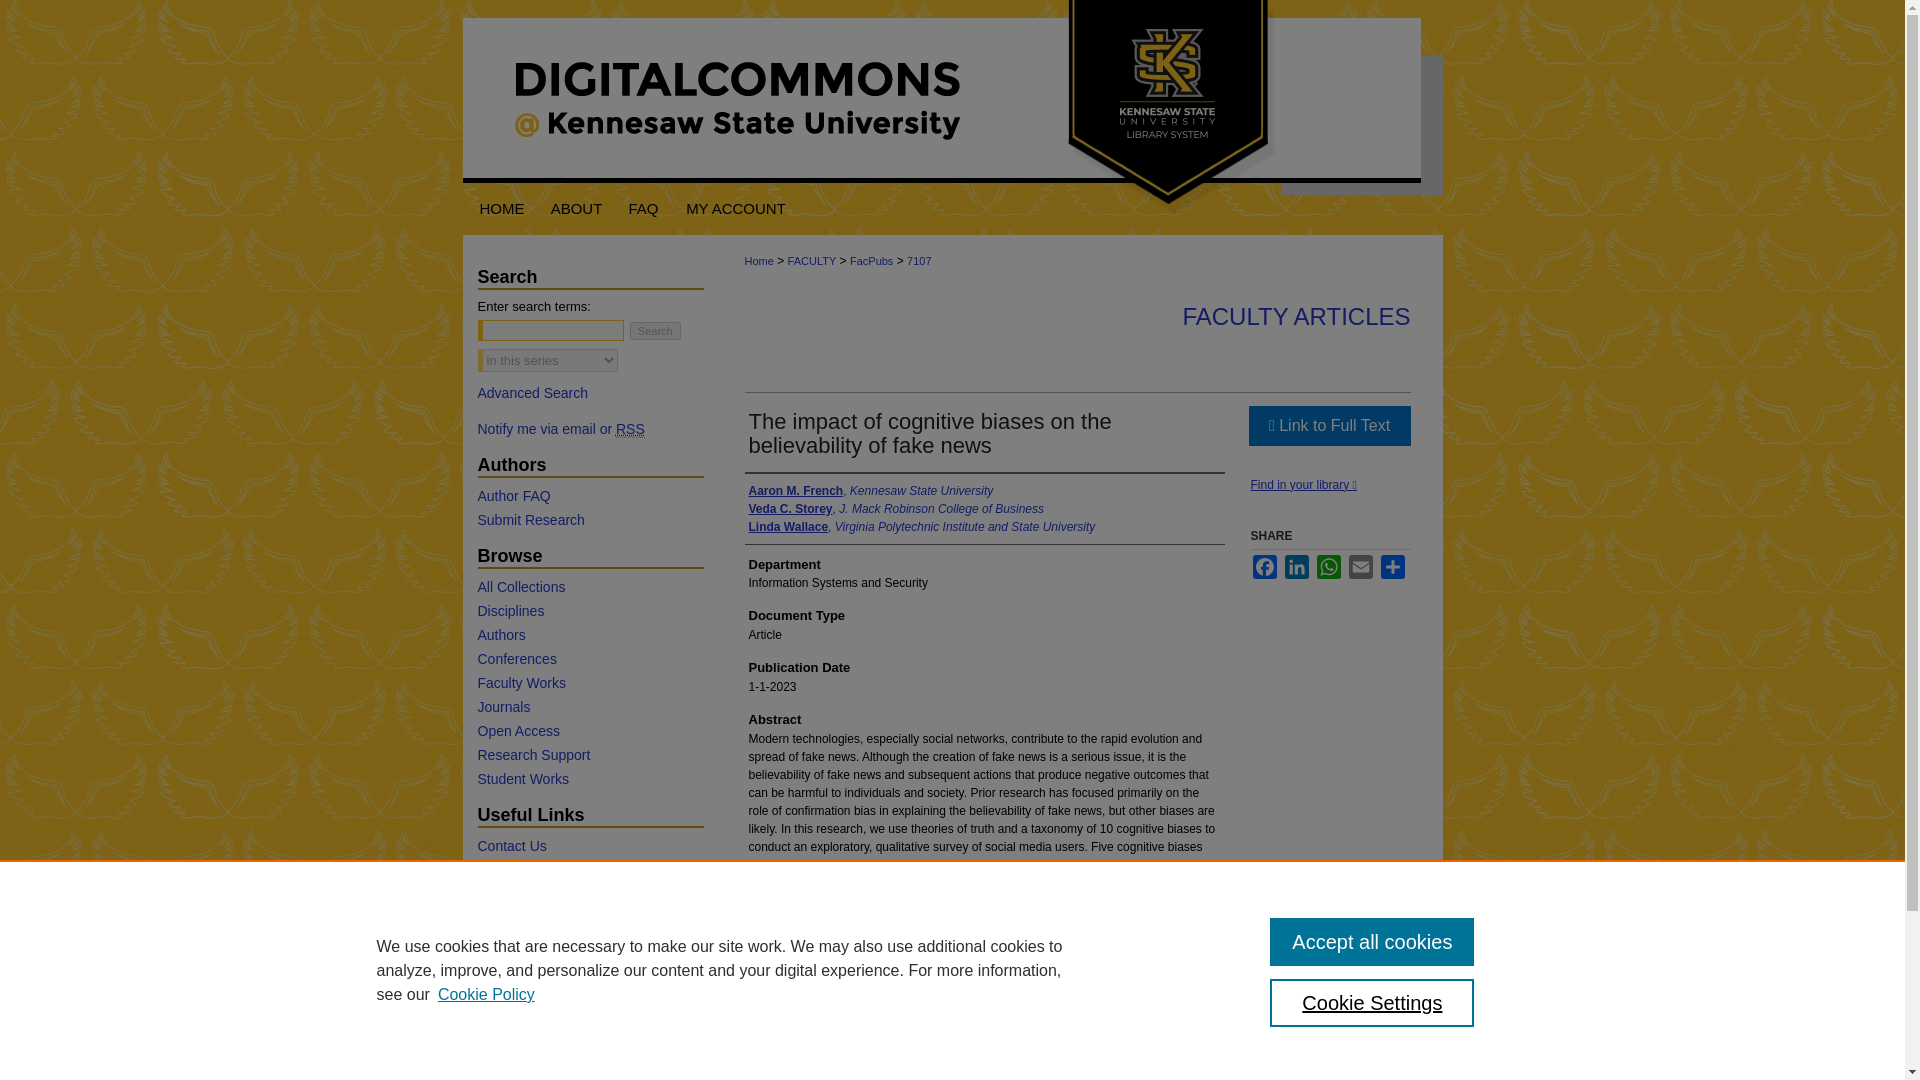 The width and height of the screenshot is (1920, 1080). Describe the element at coordinates (871, 260) in the screenshot. I see `FacPubs` at that location.